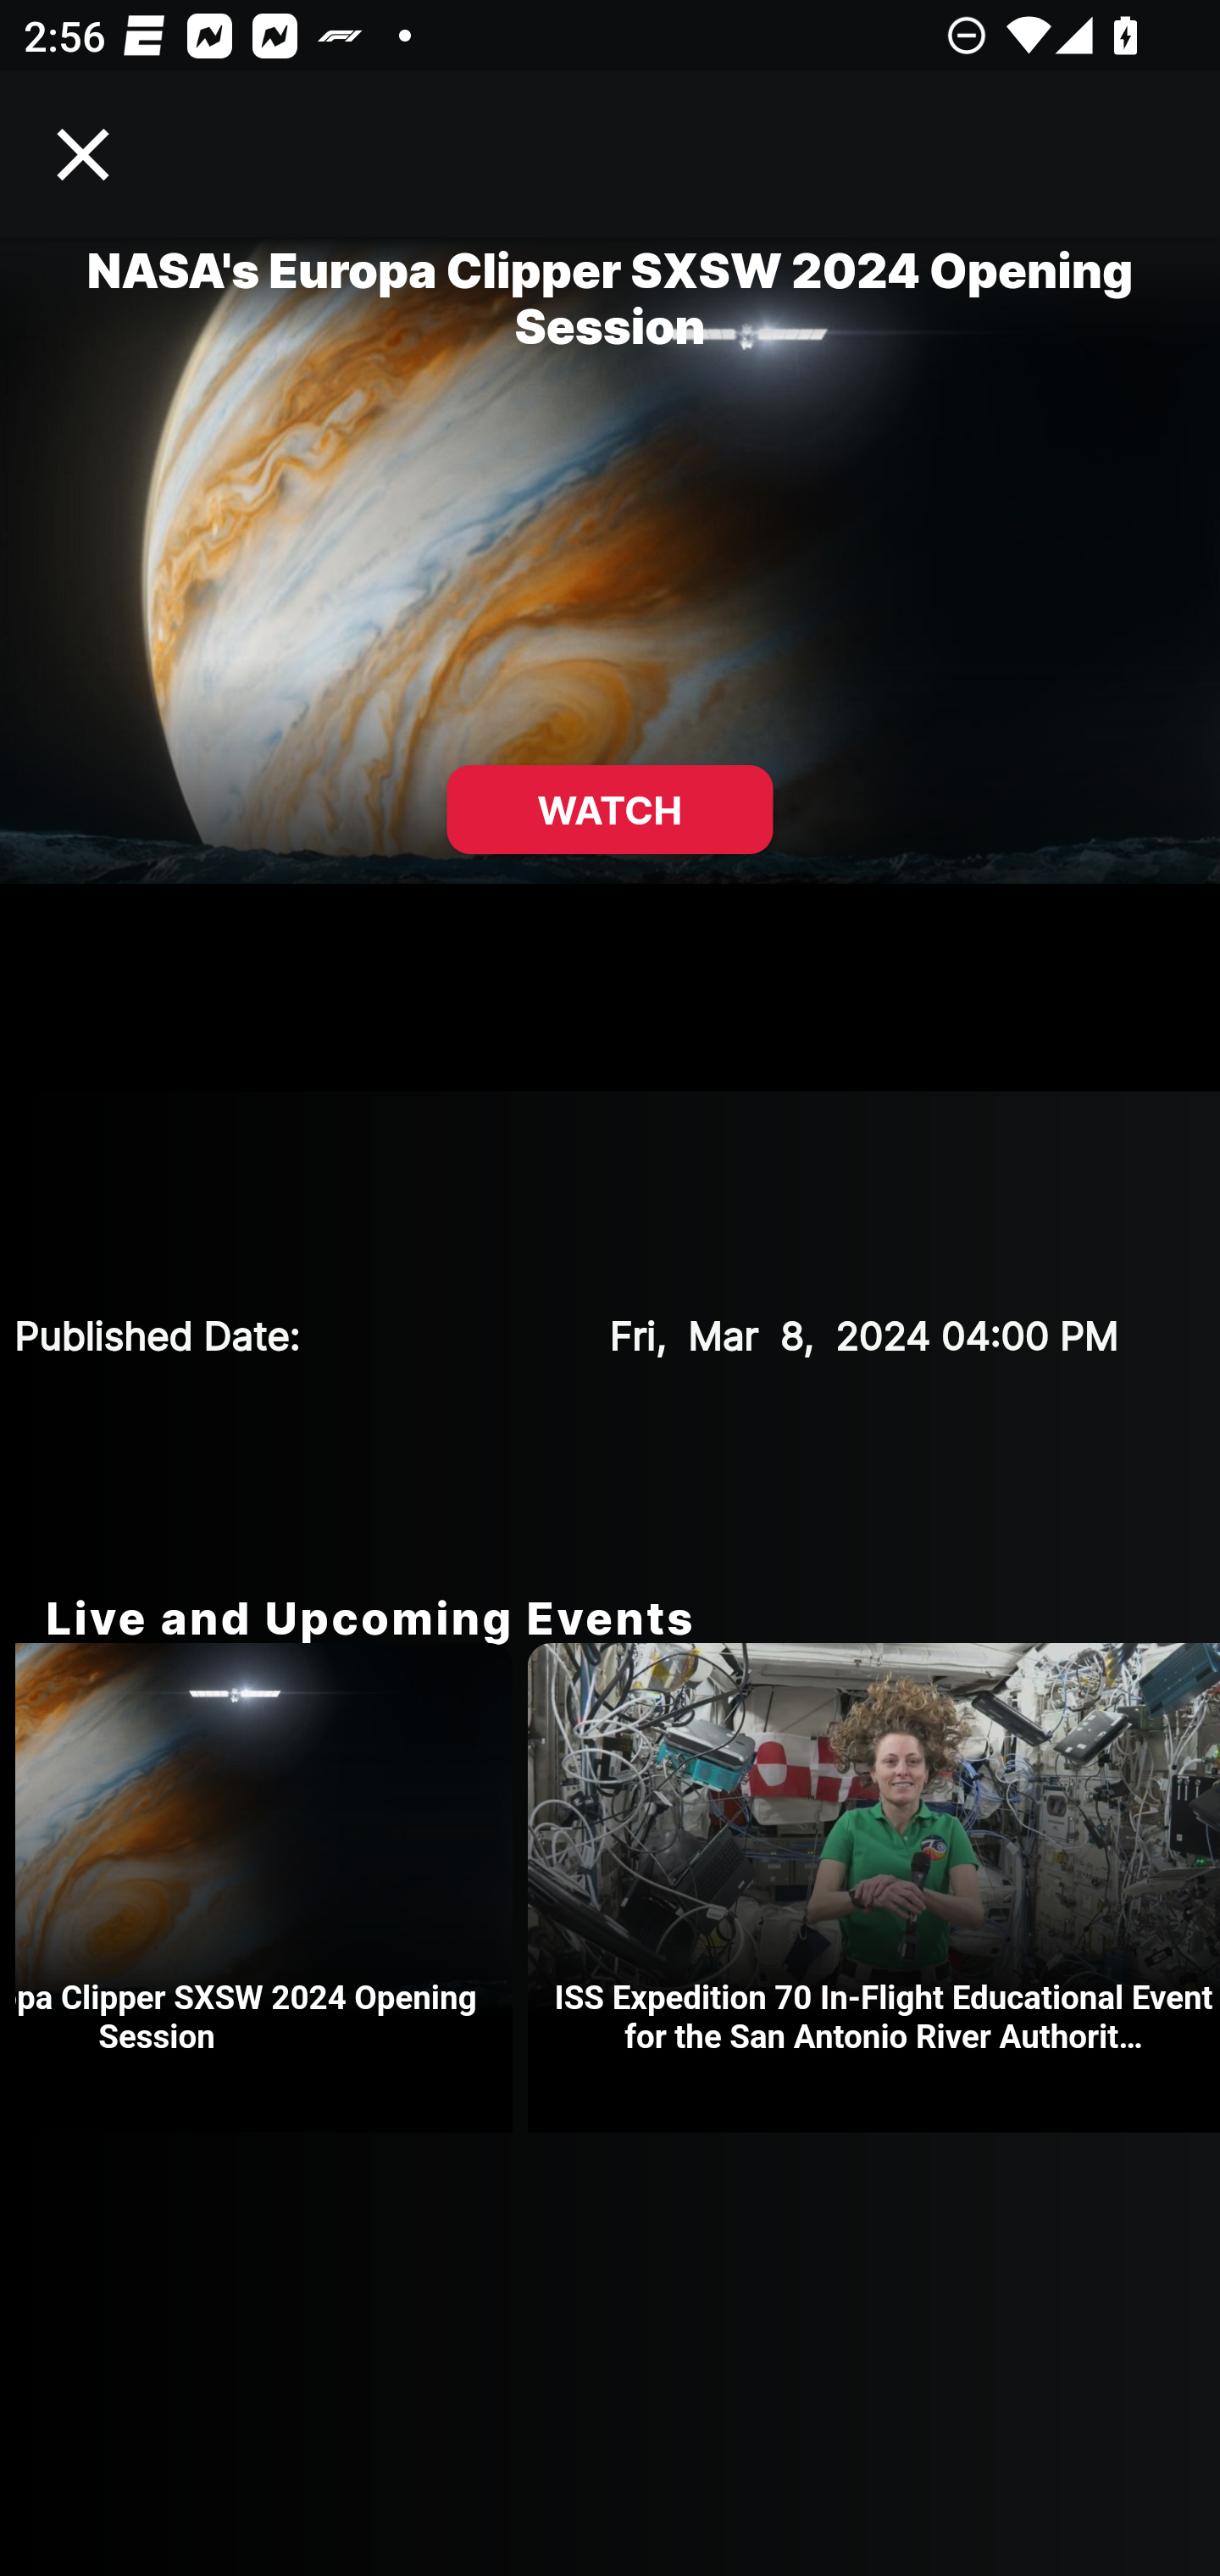 Image resolution: width=1220 pixels, height=2576 pixels. What do you see at coordinates (610, 810) in the screenshot?
I see `WATCH` at bounding box center [610, 810].